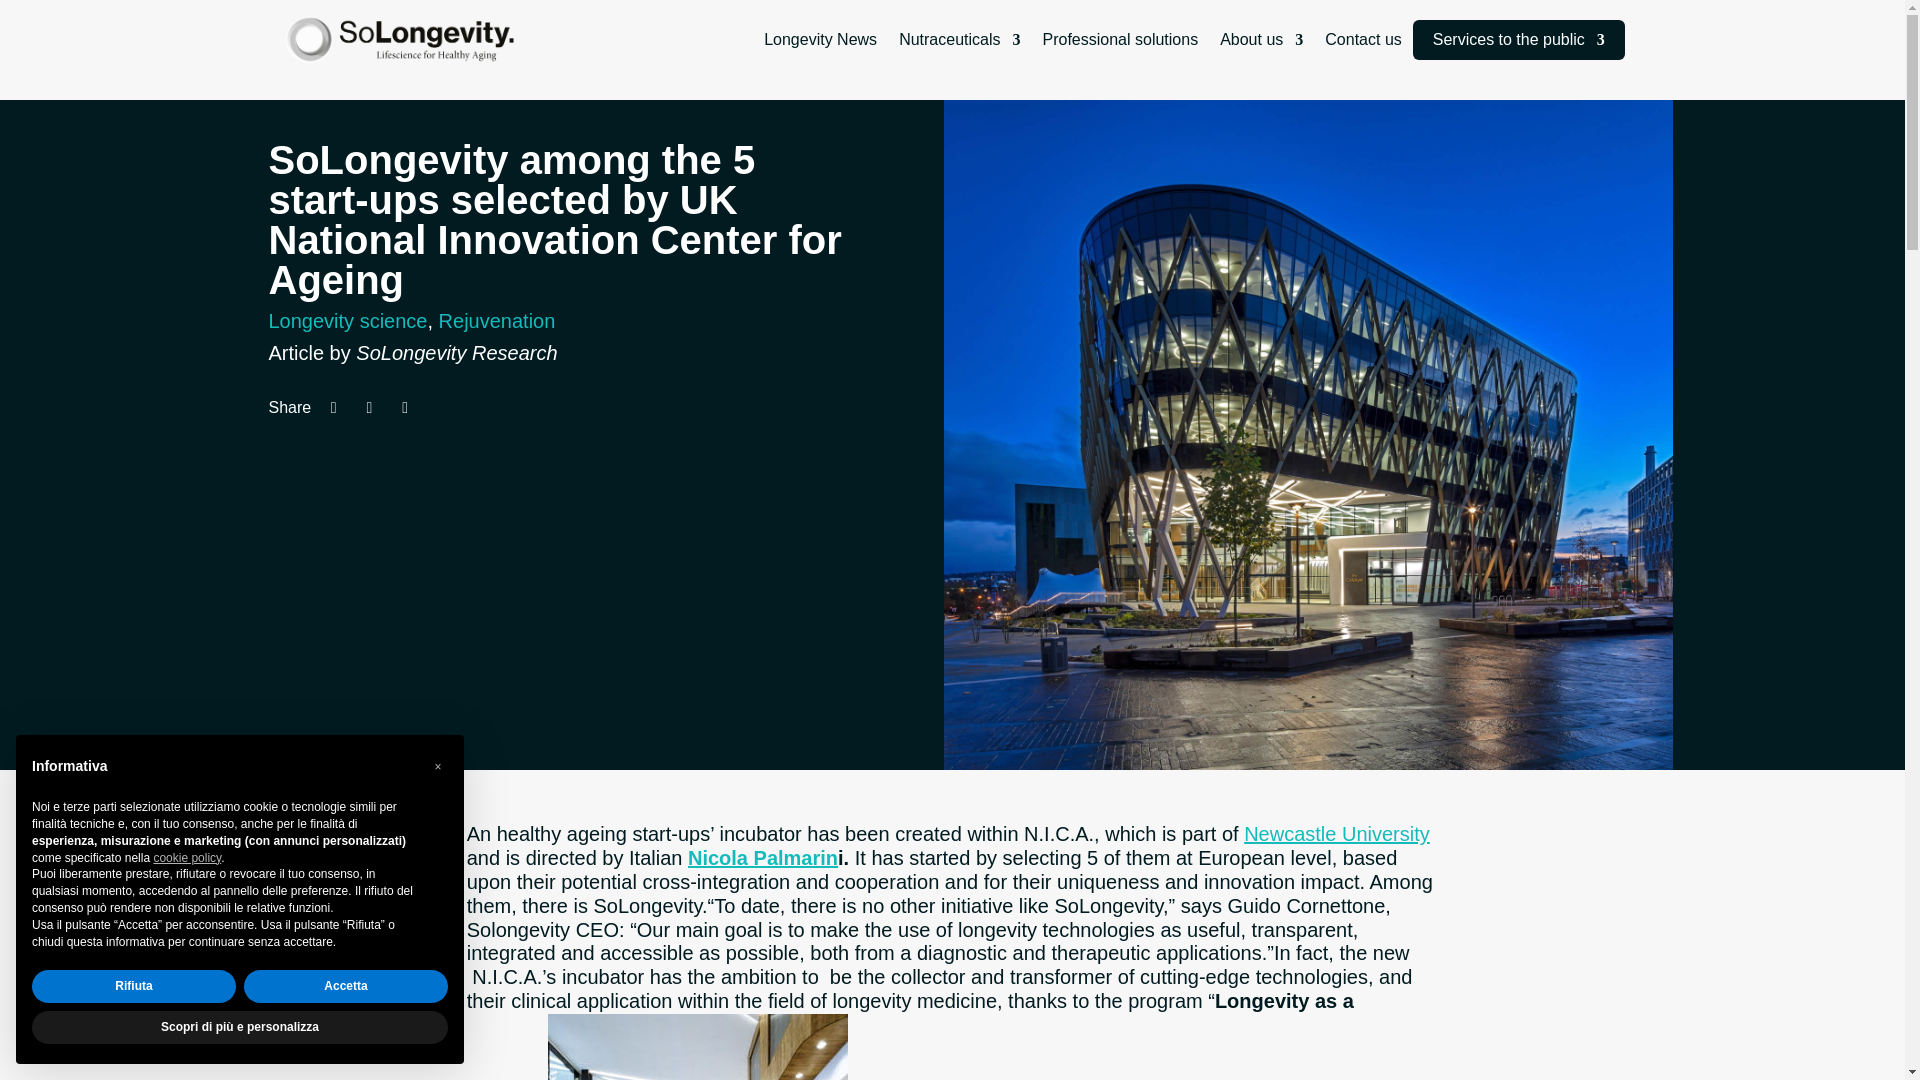  Describe the element at coordinates (1518, 40) in the screenshot. I see `Services to the public` at that location.